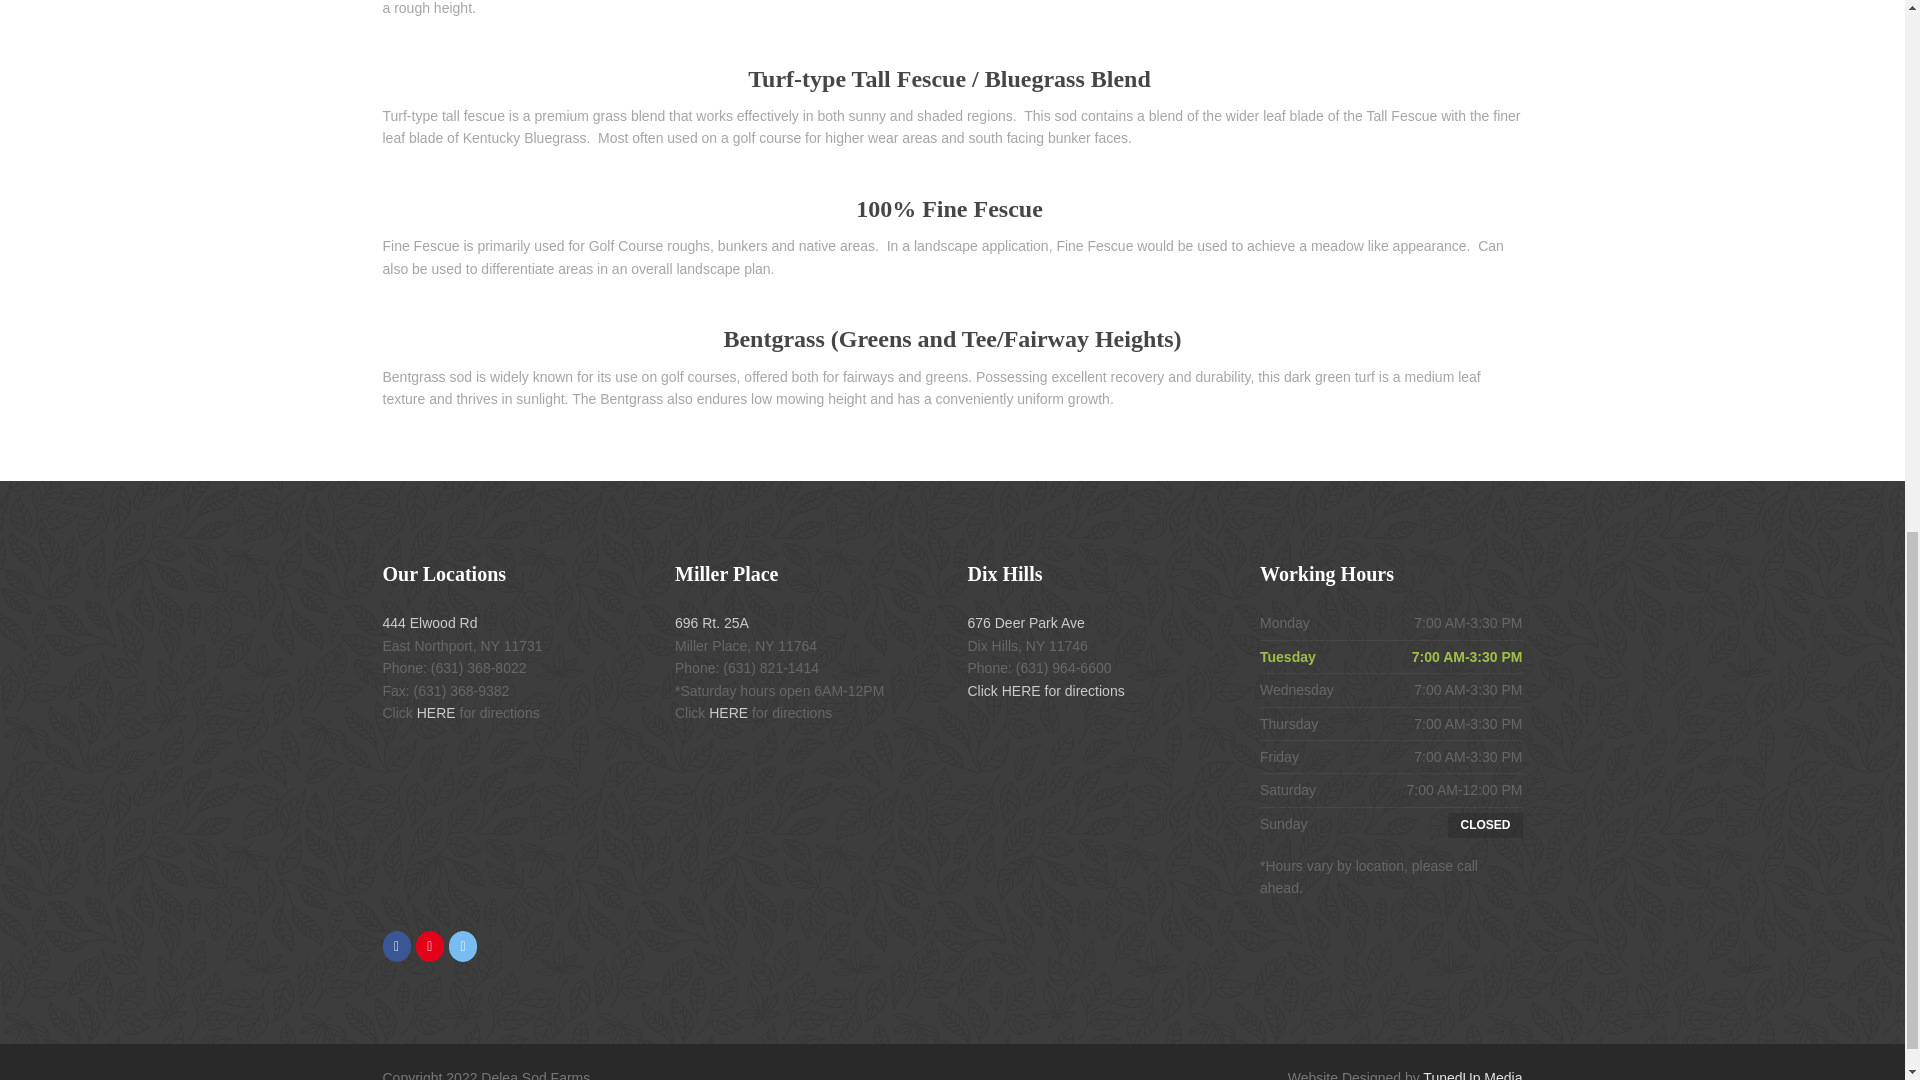 This screenshot has height=1080, width=1920. Describe the element at coordinates (462, 946) in the screenshot. I see `Delea Sod Farms on X Twitter` at that location.